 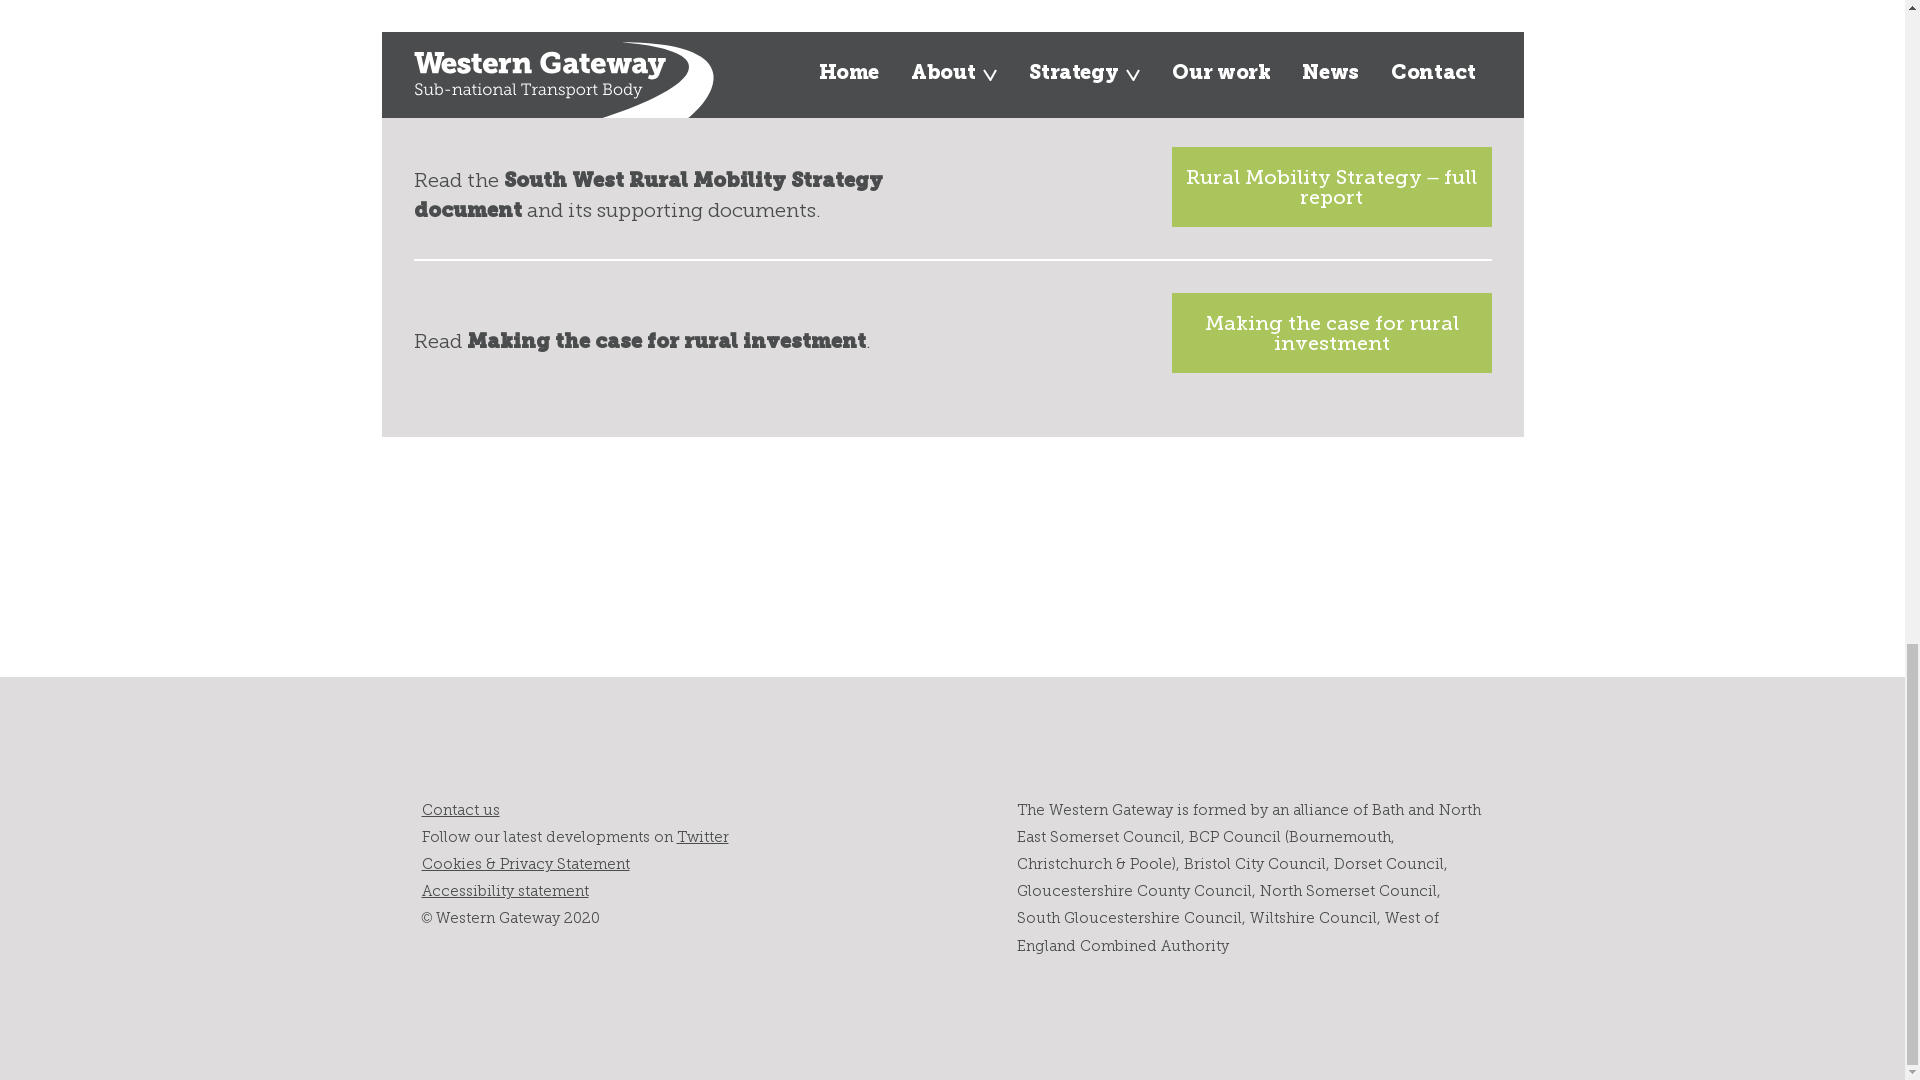 I want to click on Twitter, so click(x=701, y=836).